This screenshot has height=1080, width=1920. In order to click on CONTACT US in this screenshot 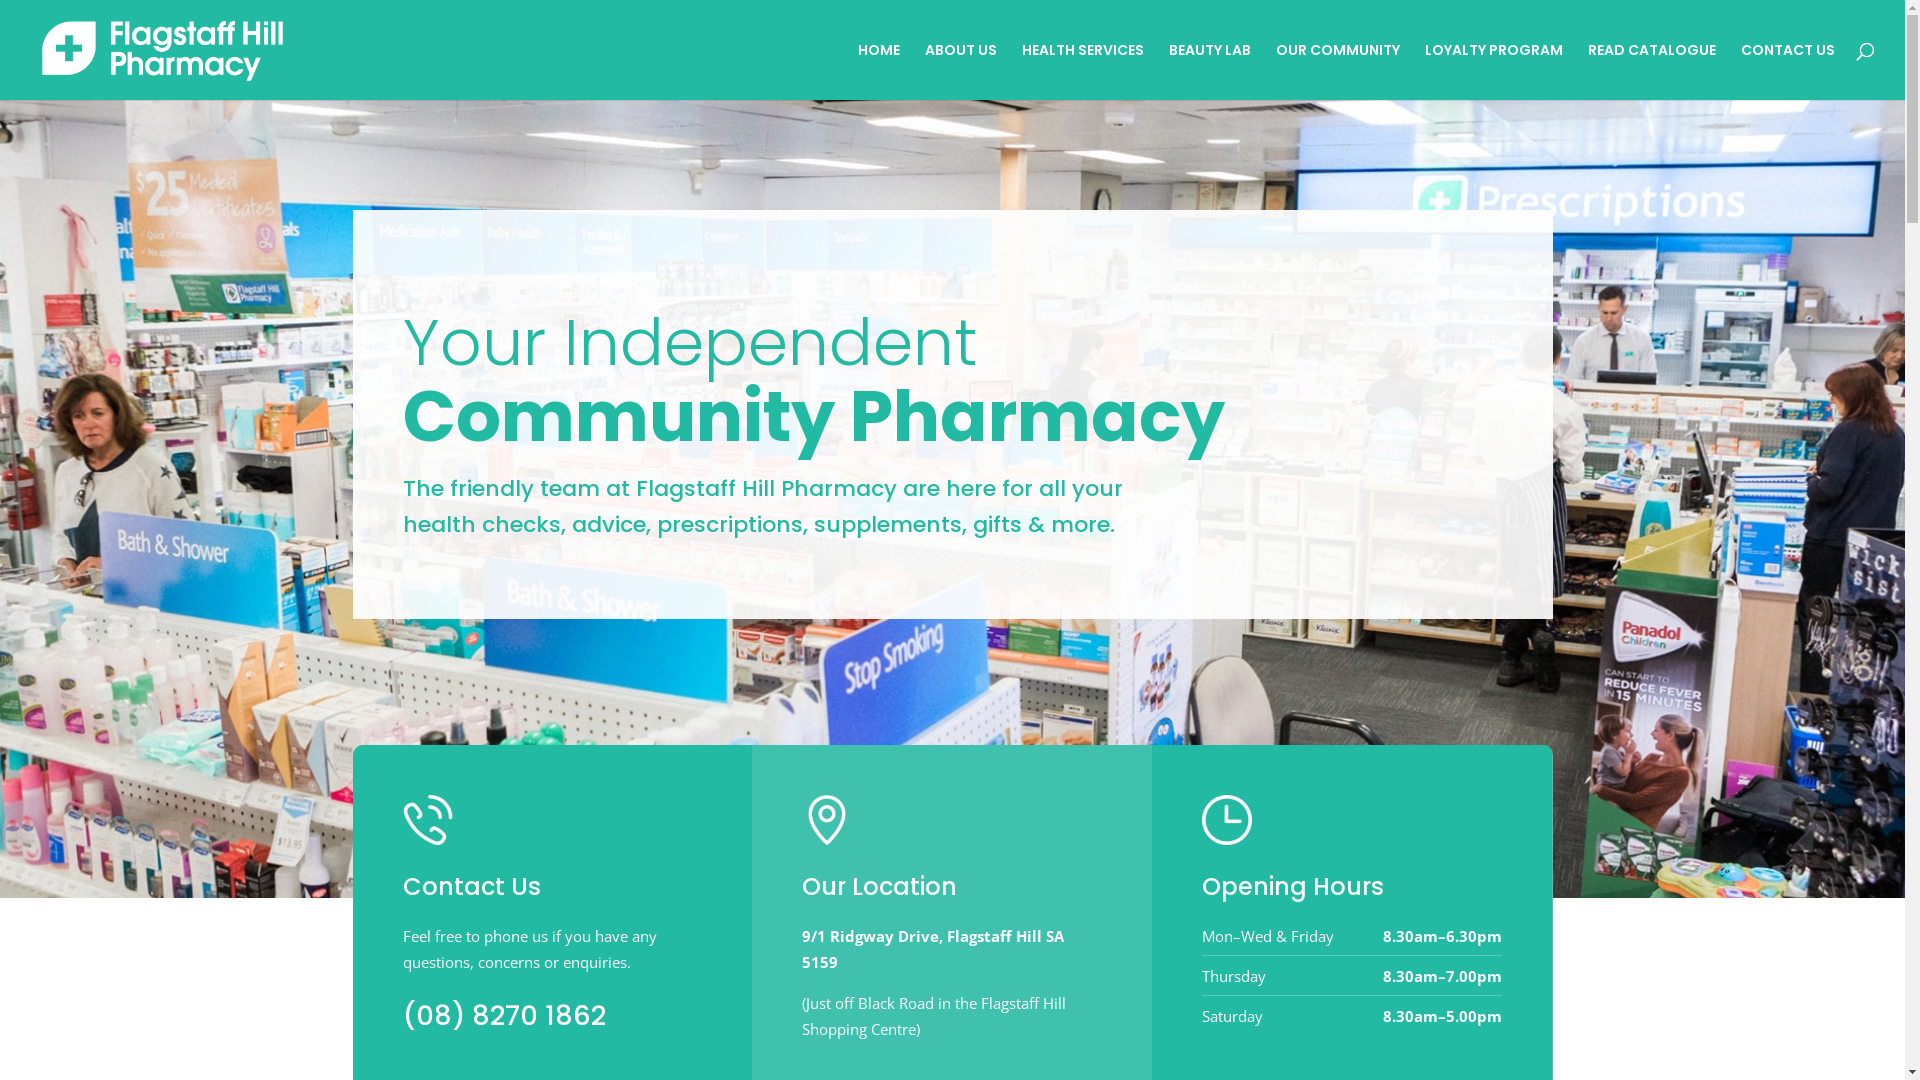, I will do `click(1788, 72)`.